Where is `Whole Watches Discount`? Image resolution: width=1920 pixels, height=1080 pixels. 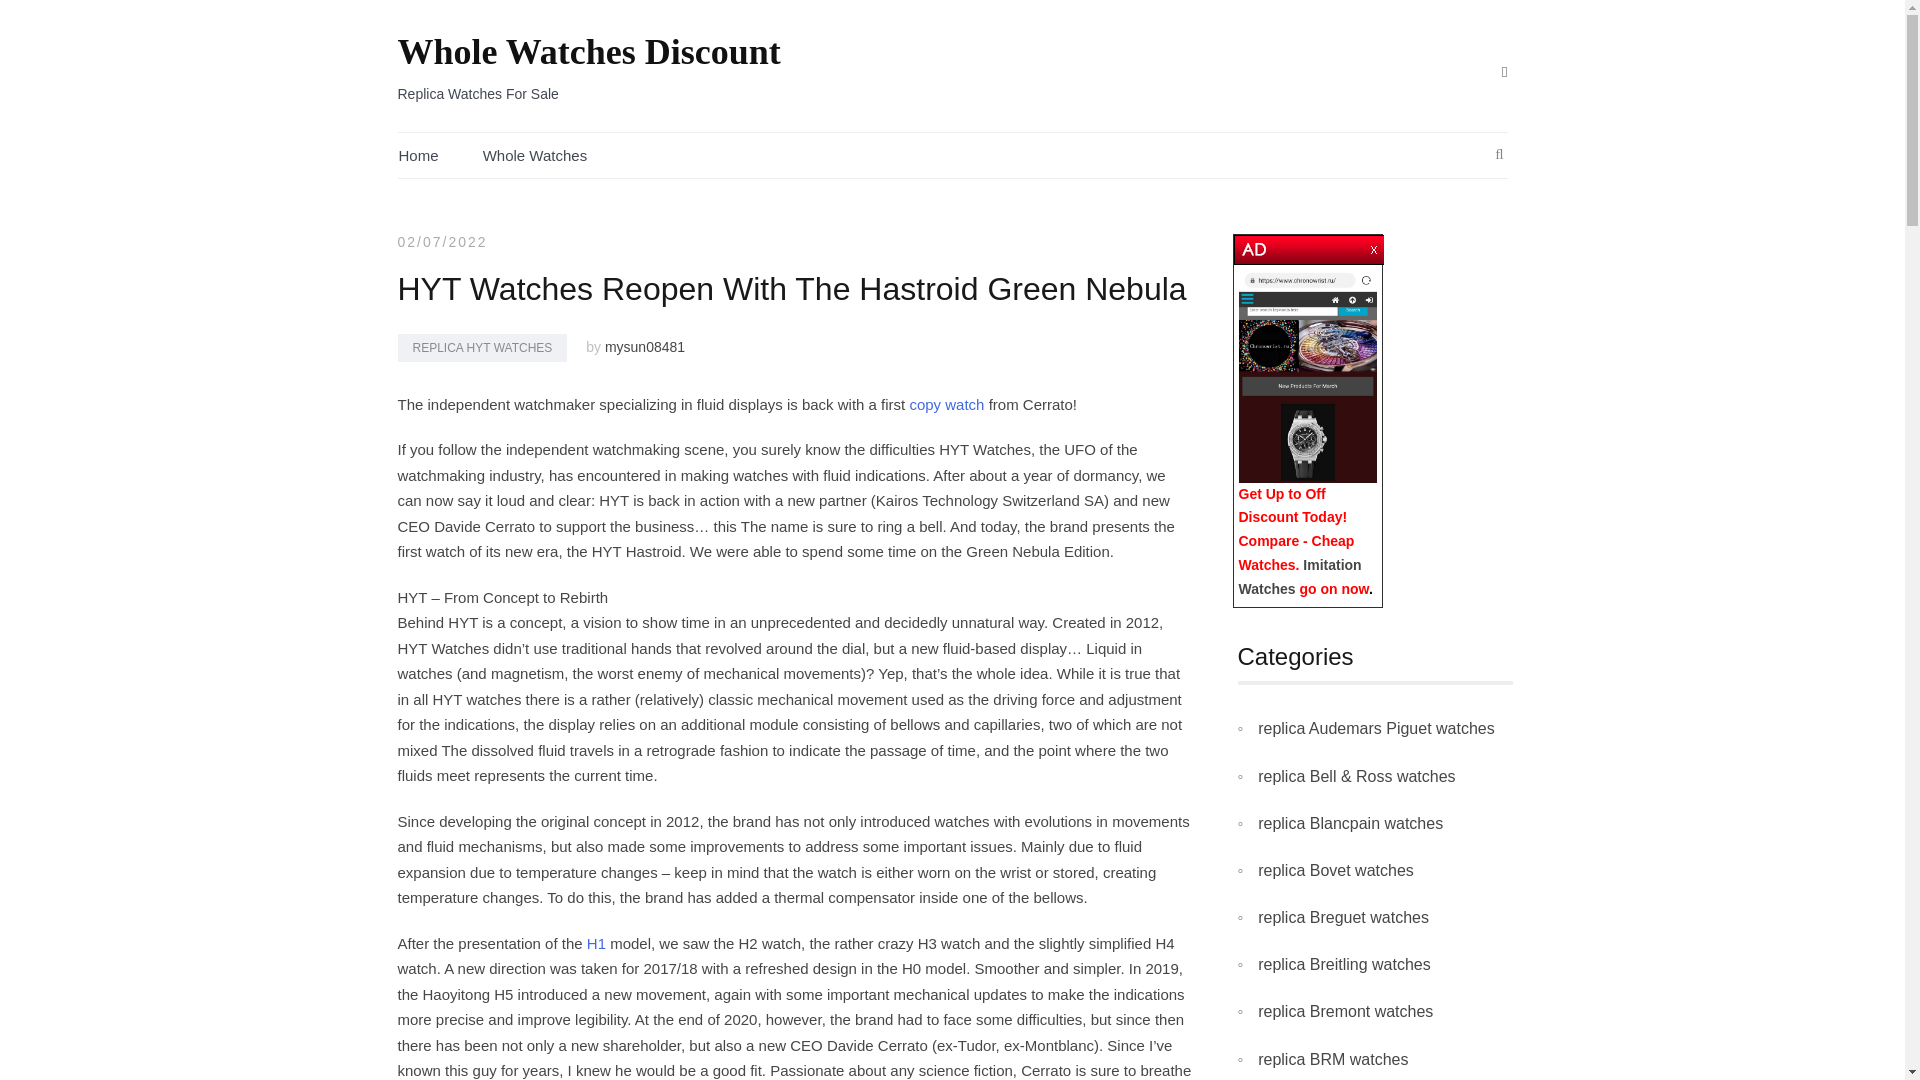 Whole Watches Discount is located at coordinates (589, 52).